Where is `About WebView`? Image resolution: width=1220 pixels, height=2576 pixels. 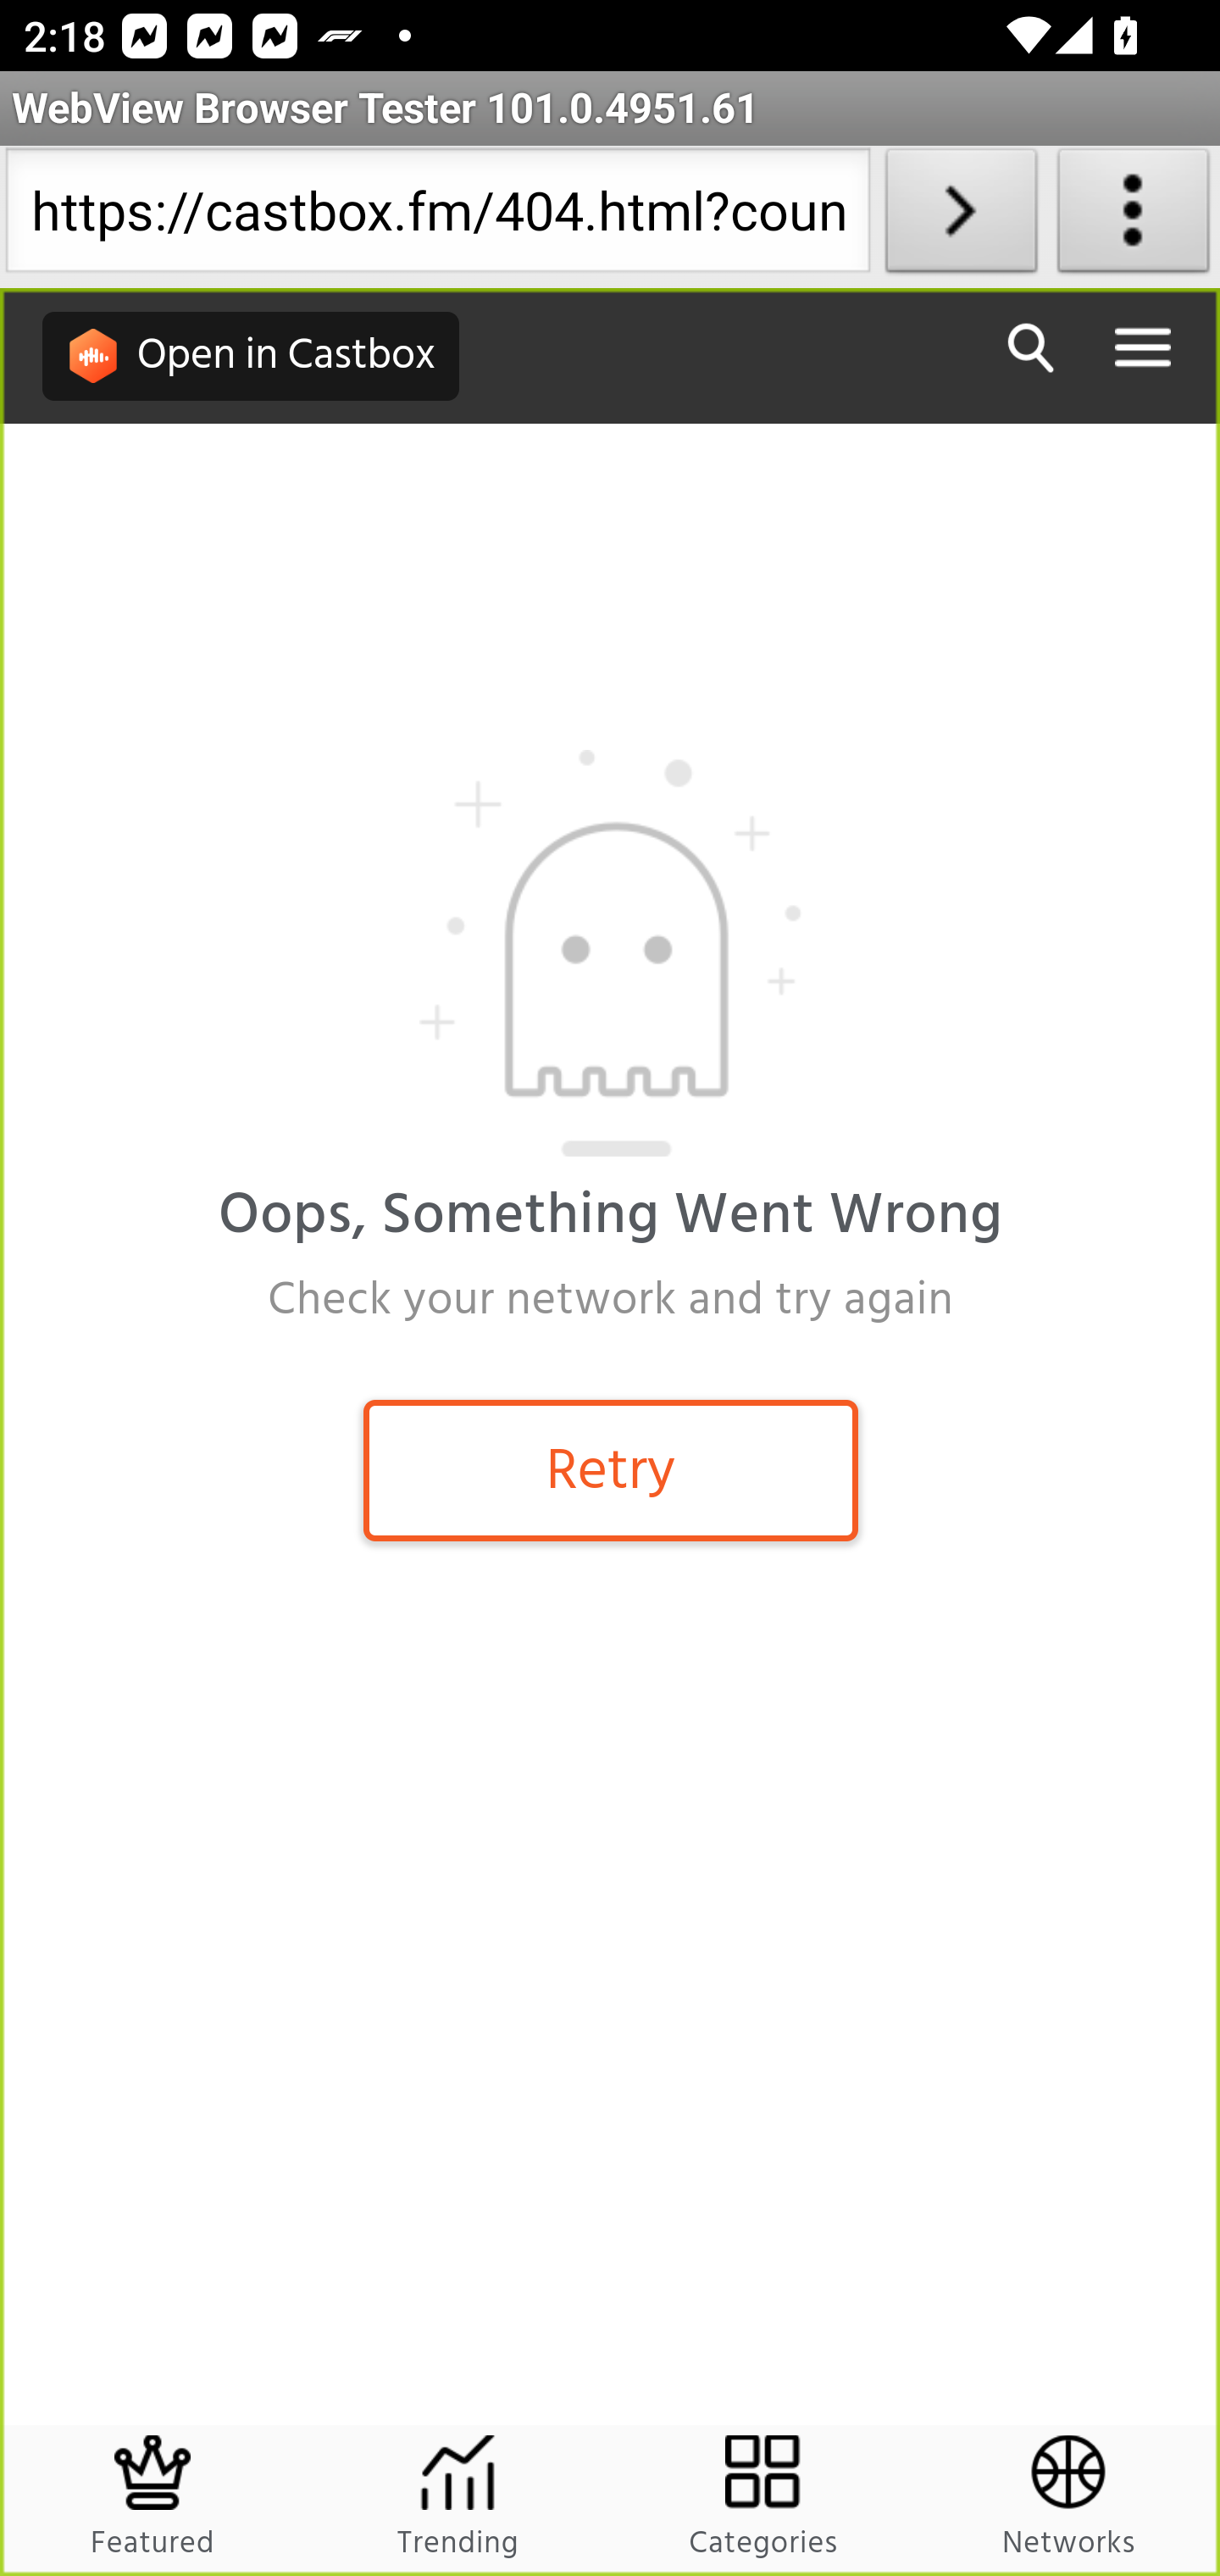
About WebView is located at coordinates (1134, 217).